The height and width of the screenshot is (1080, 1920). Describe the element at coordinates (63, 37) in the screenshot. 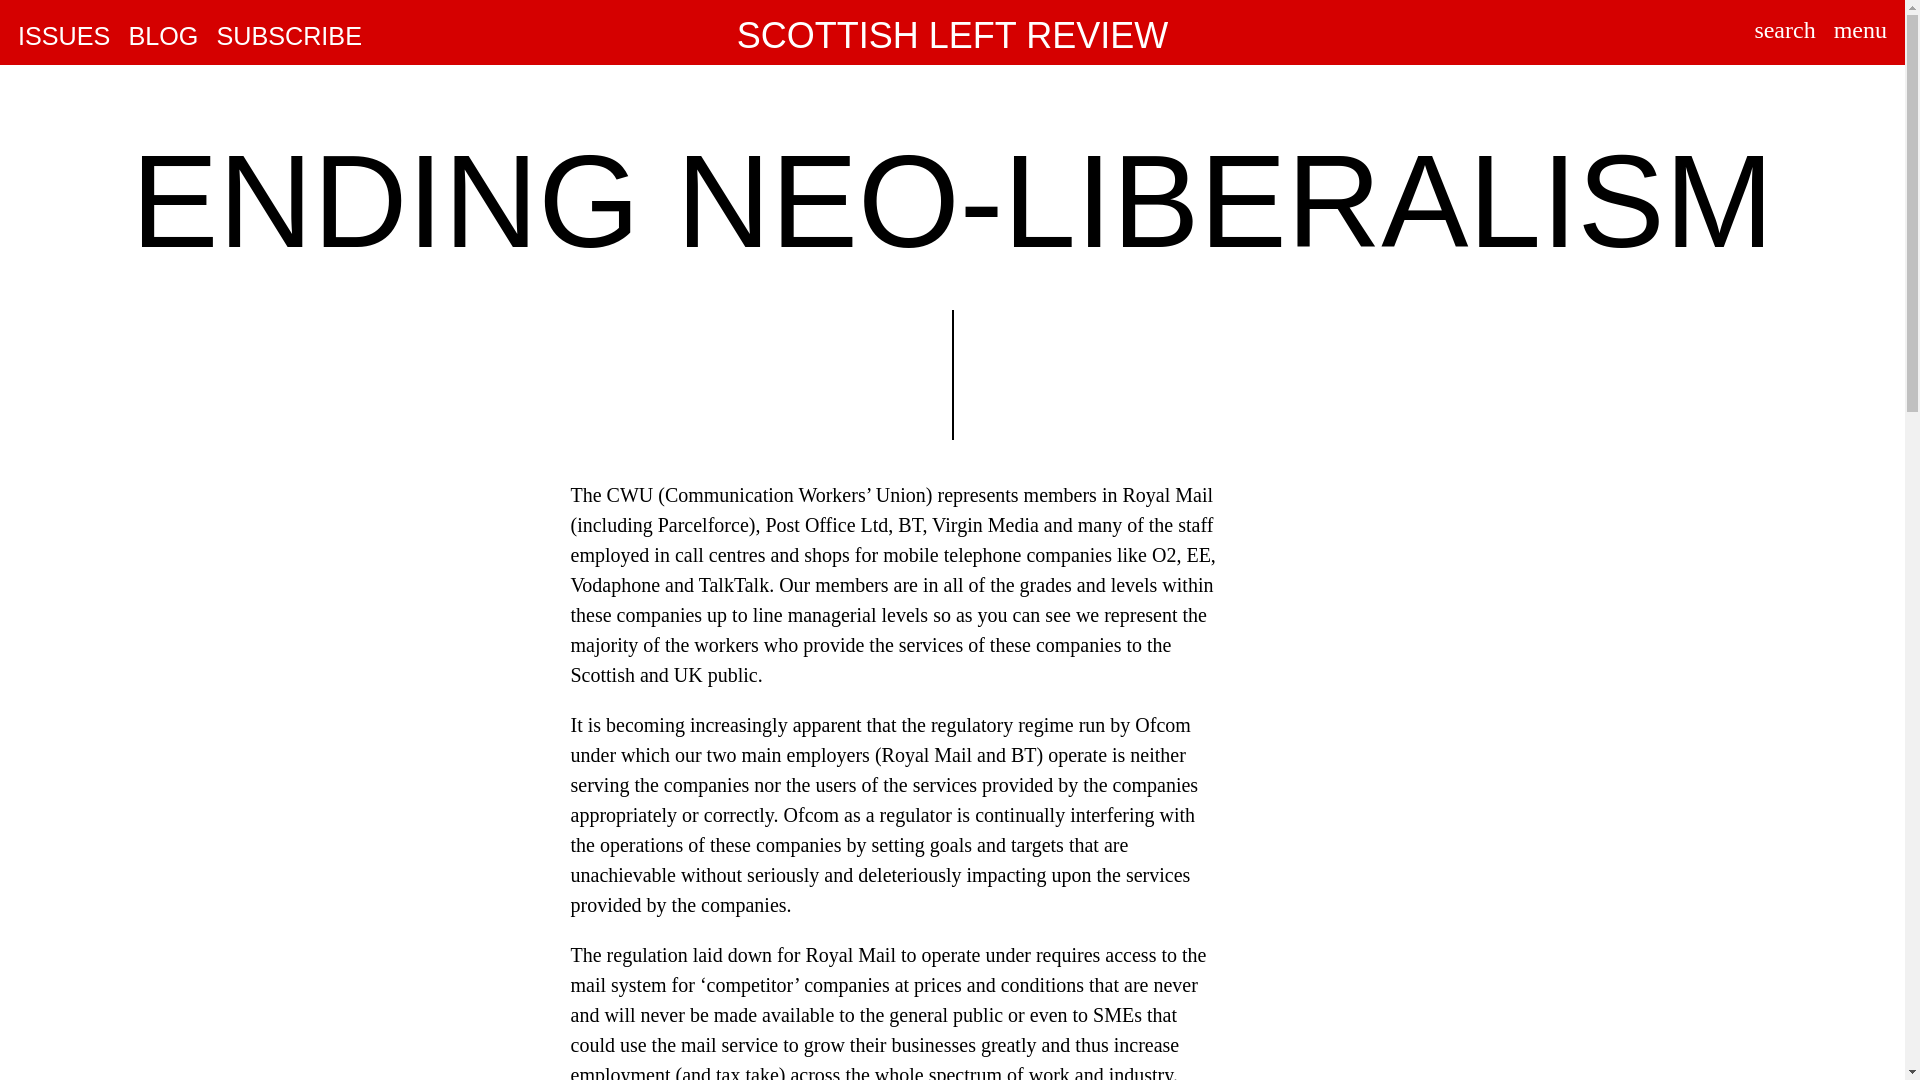

I see `ISSUES` at that location.